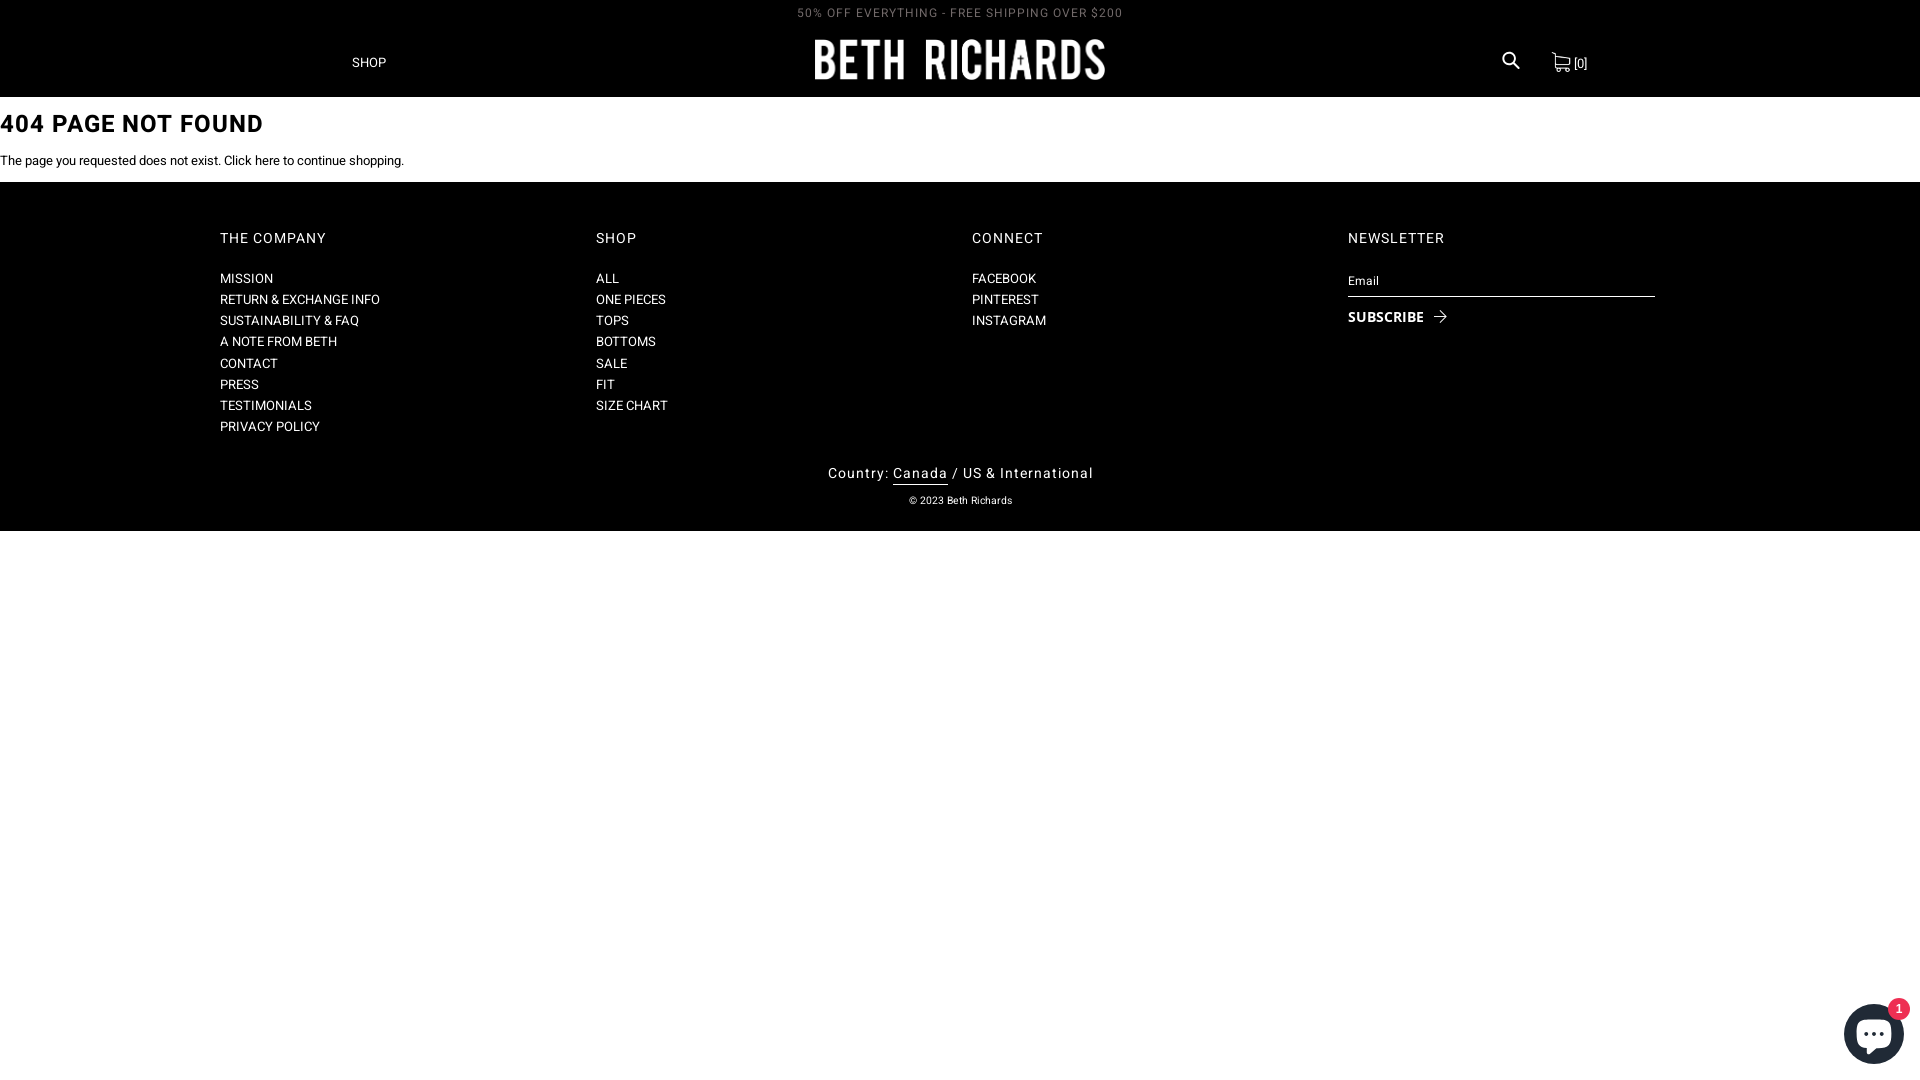 Image resolution: width=1920 pixels, height=1080 pixels. I want to click on SHOP, so click(369, 62).